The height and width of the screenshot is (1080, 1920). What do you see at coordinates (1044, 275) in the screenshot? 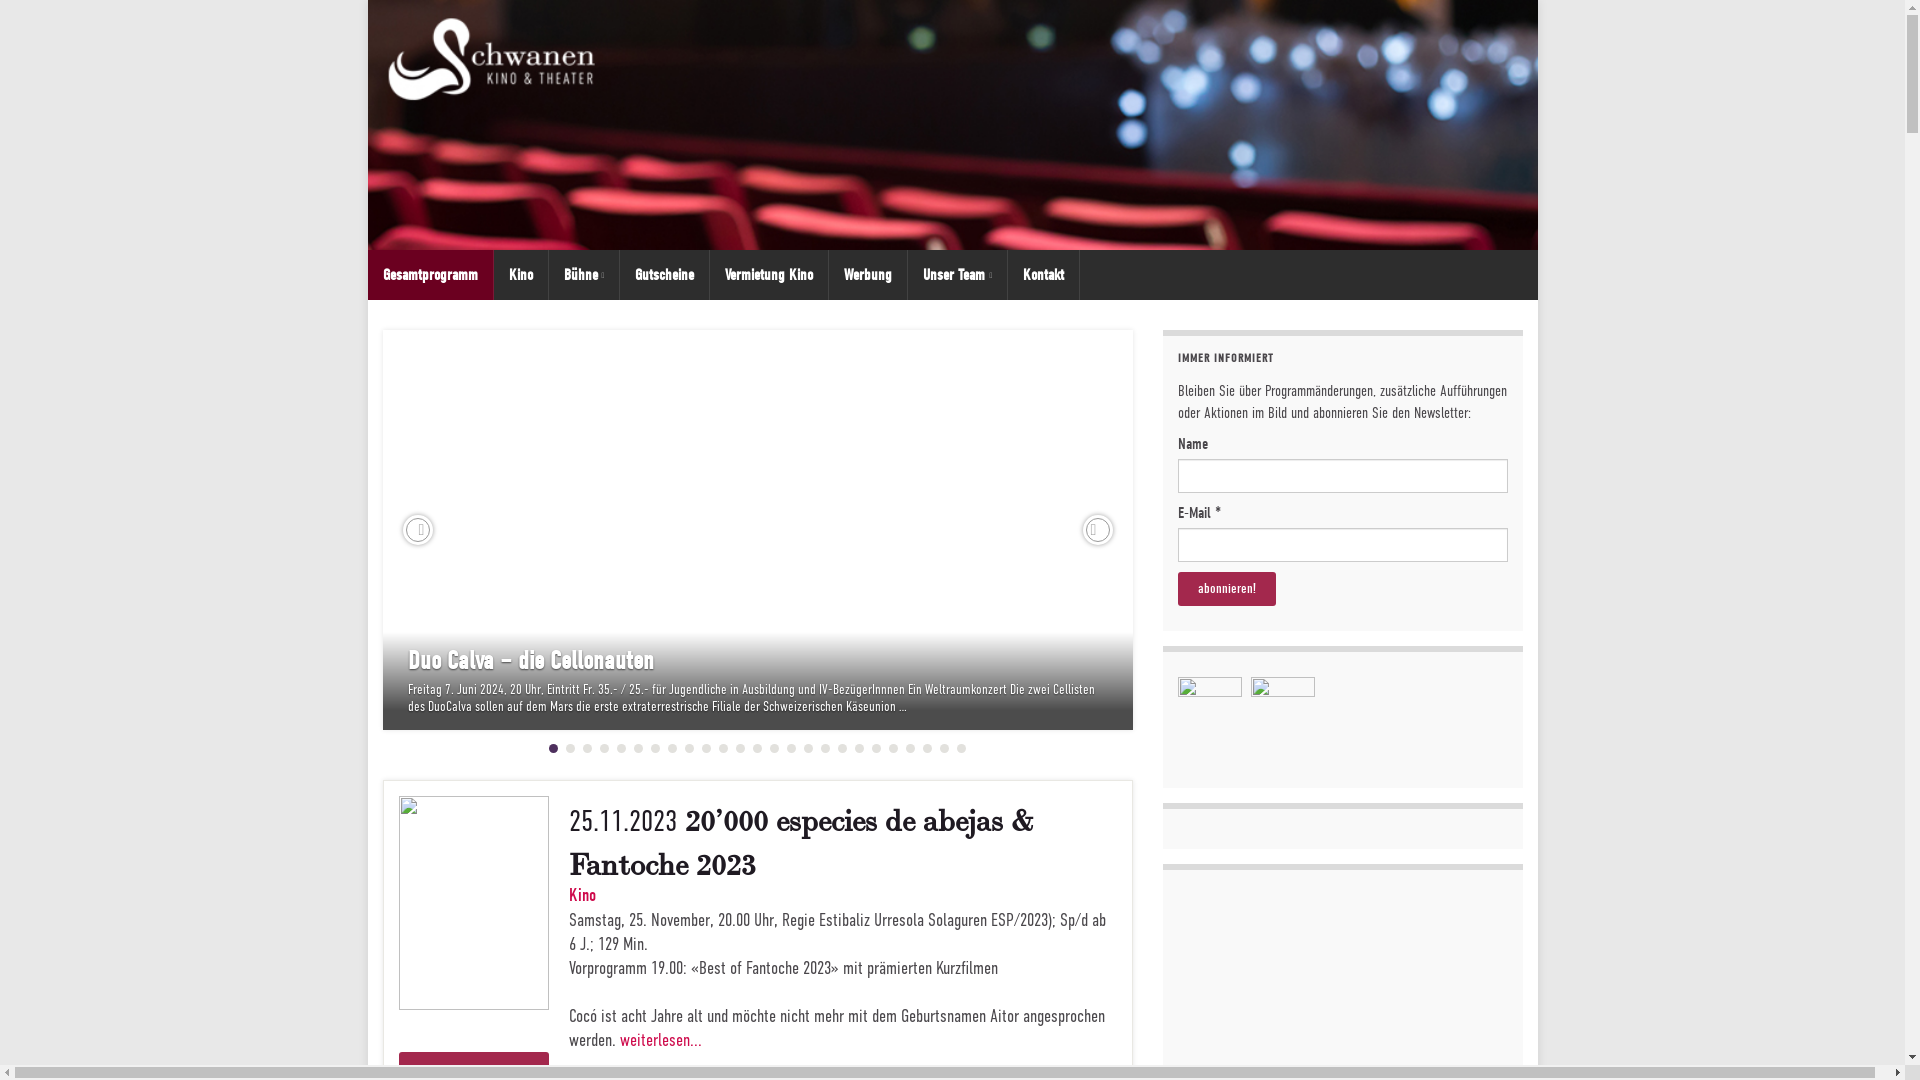
I see `Kontakt` at bounding box center [1044, 275].